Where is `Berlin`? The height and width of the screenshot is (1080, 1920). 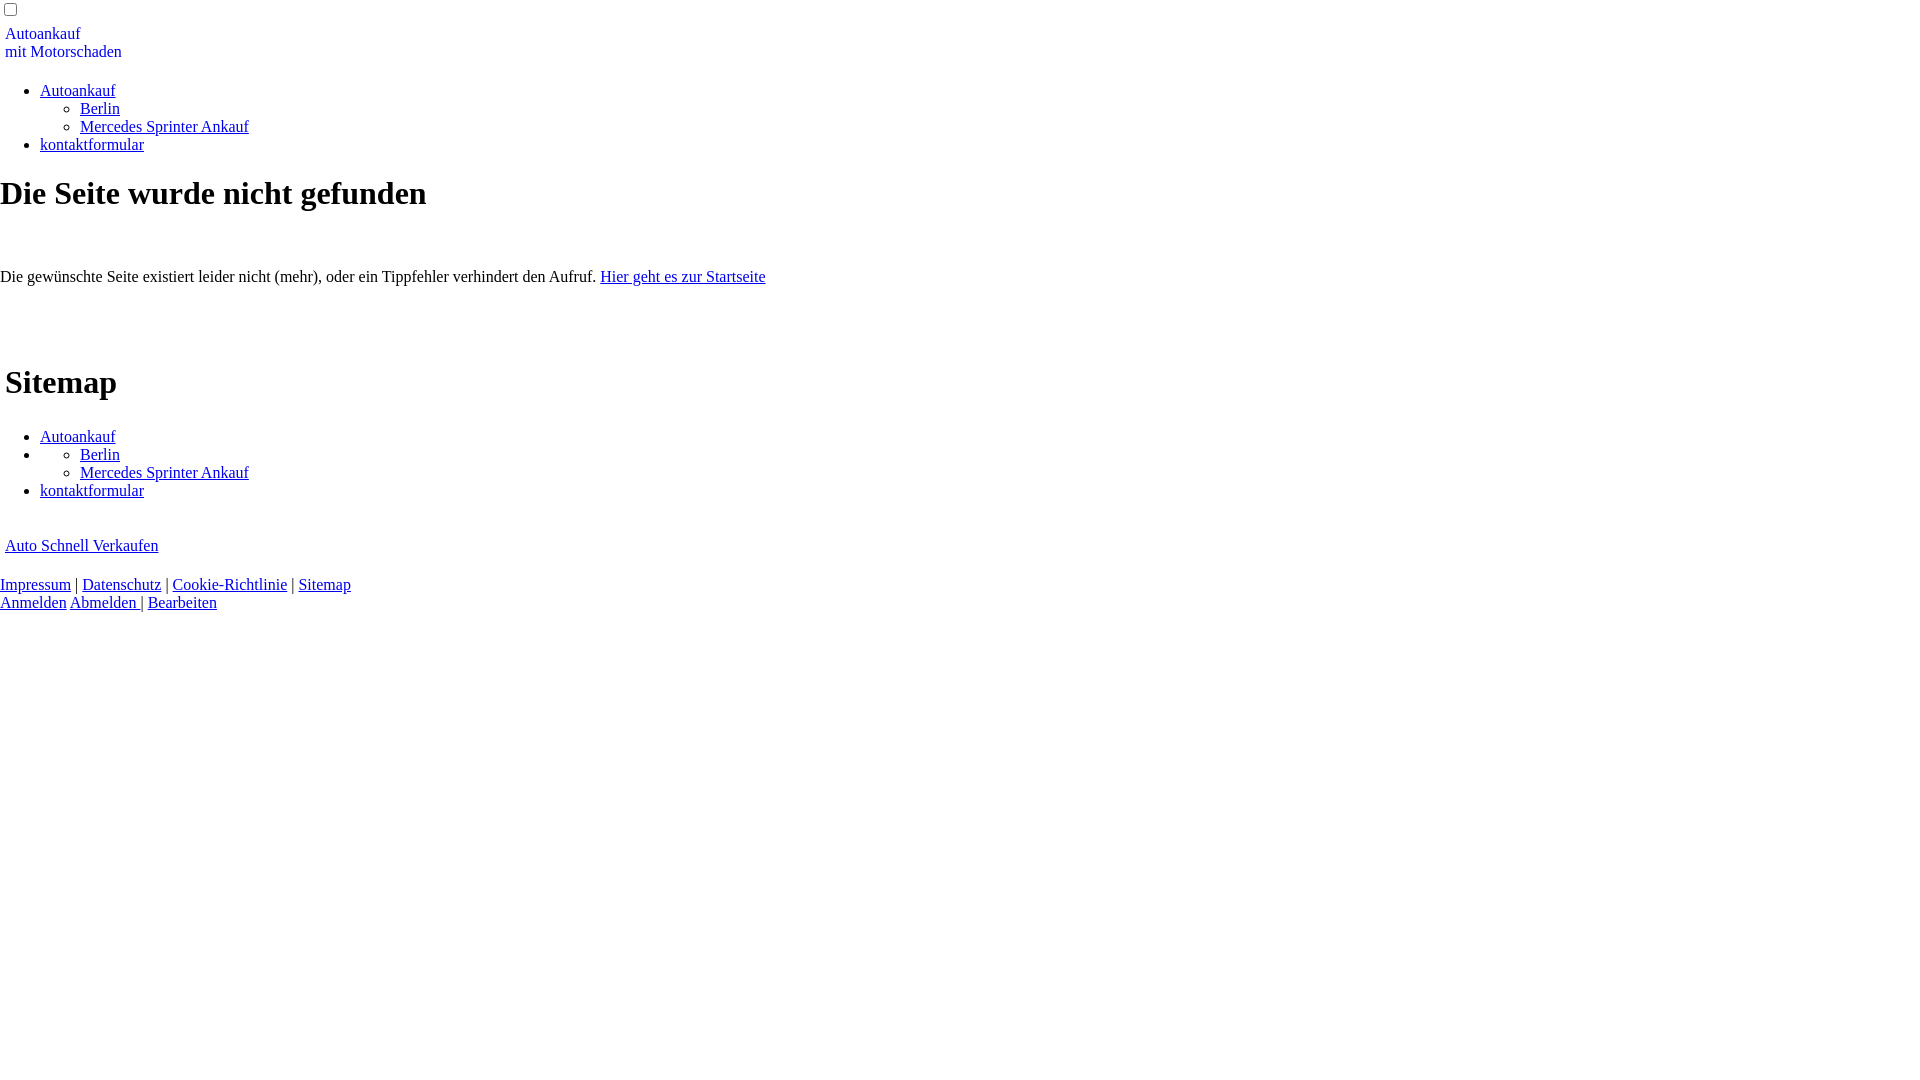
Berlin is located at coordinates (100, 454).